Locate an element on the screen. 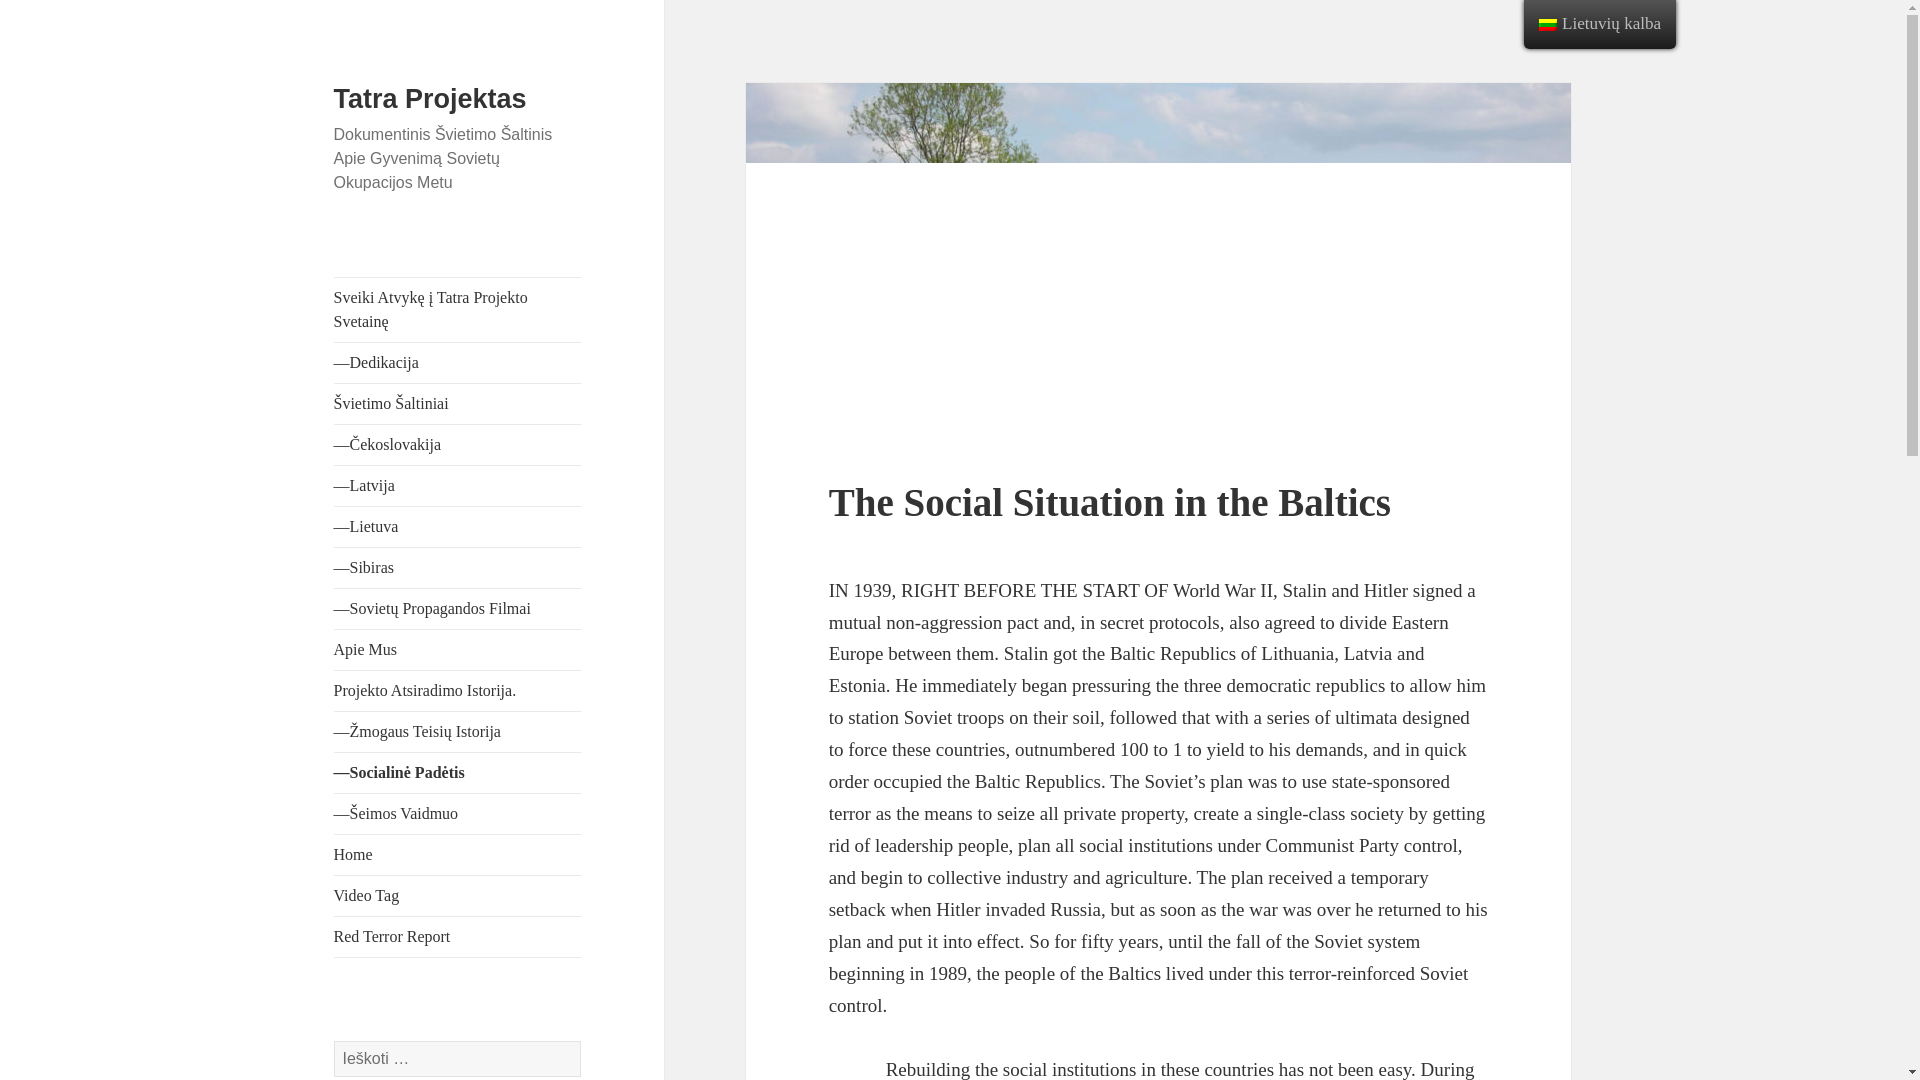 This screenshot has width=1920, height=1080. Projekto Atsiradimo Istorija. is located at coordinates (458, 690).